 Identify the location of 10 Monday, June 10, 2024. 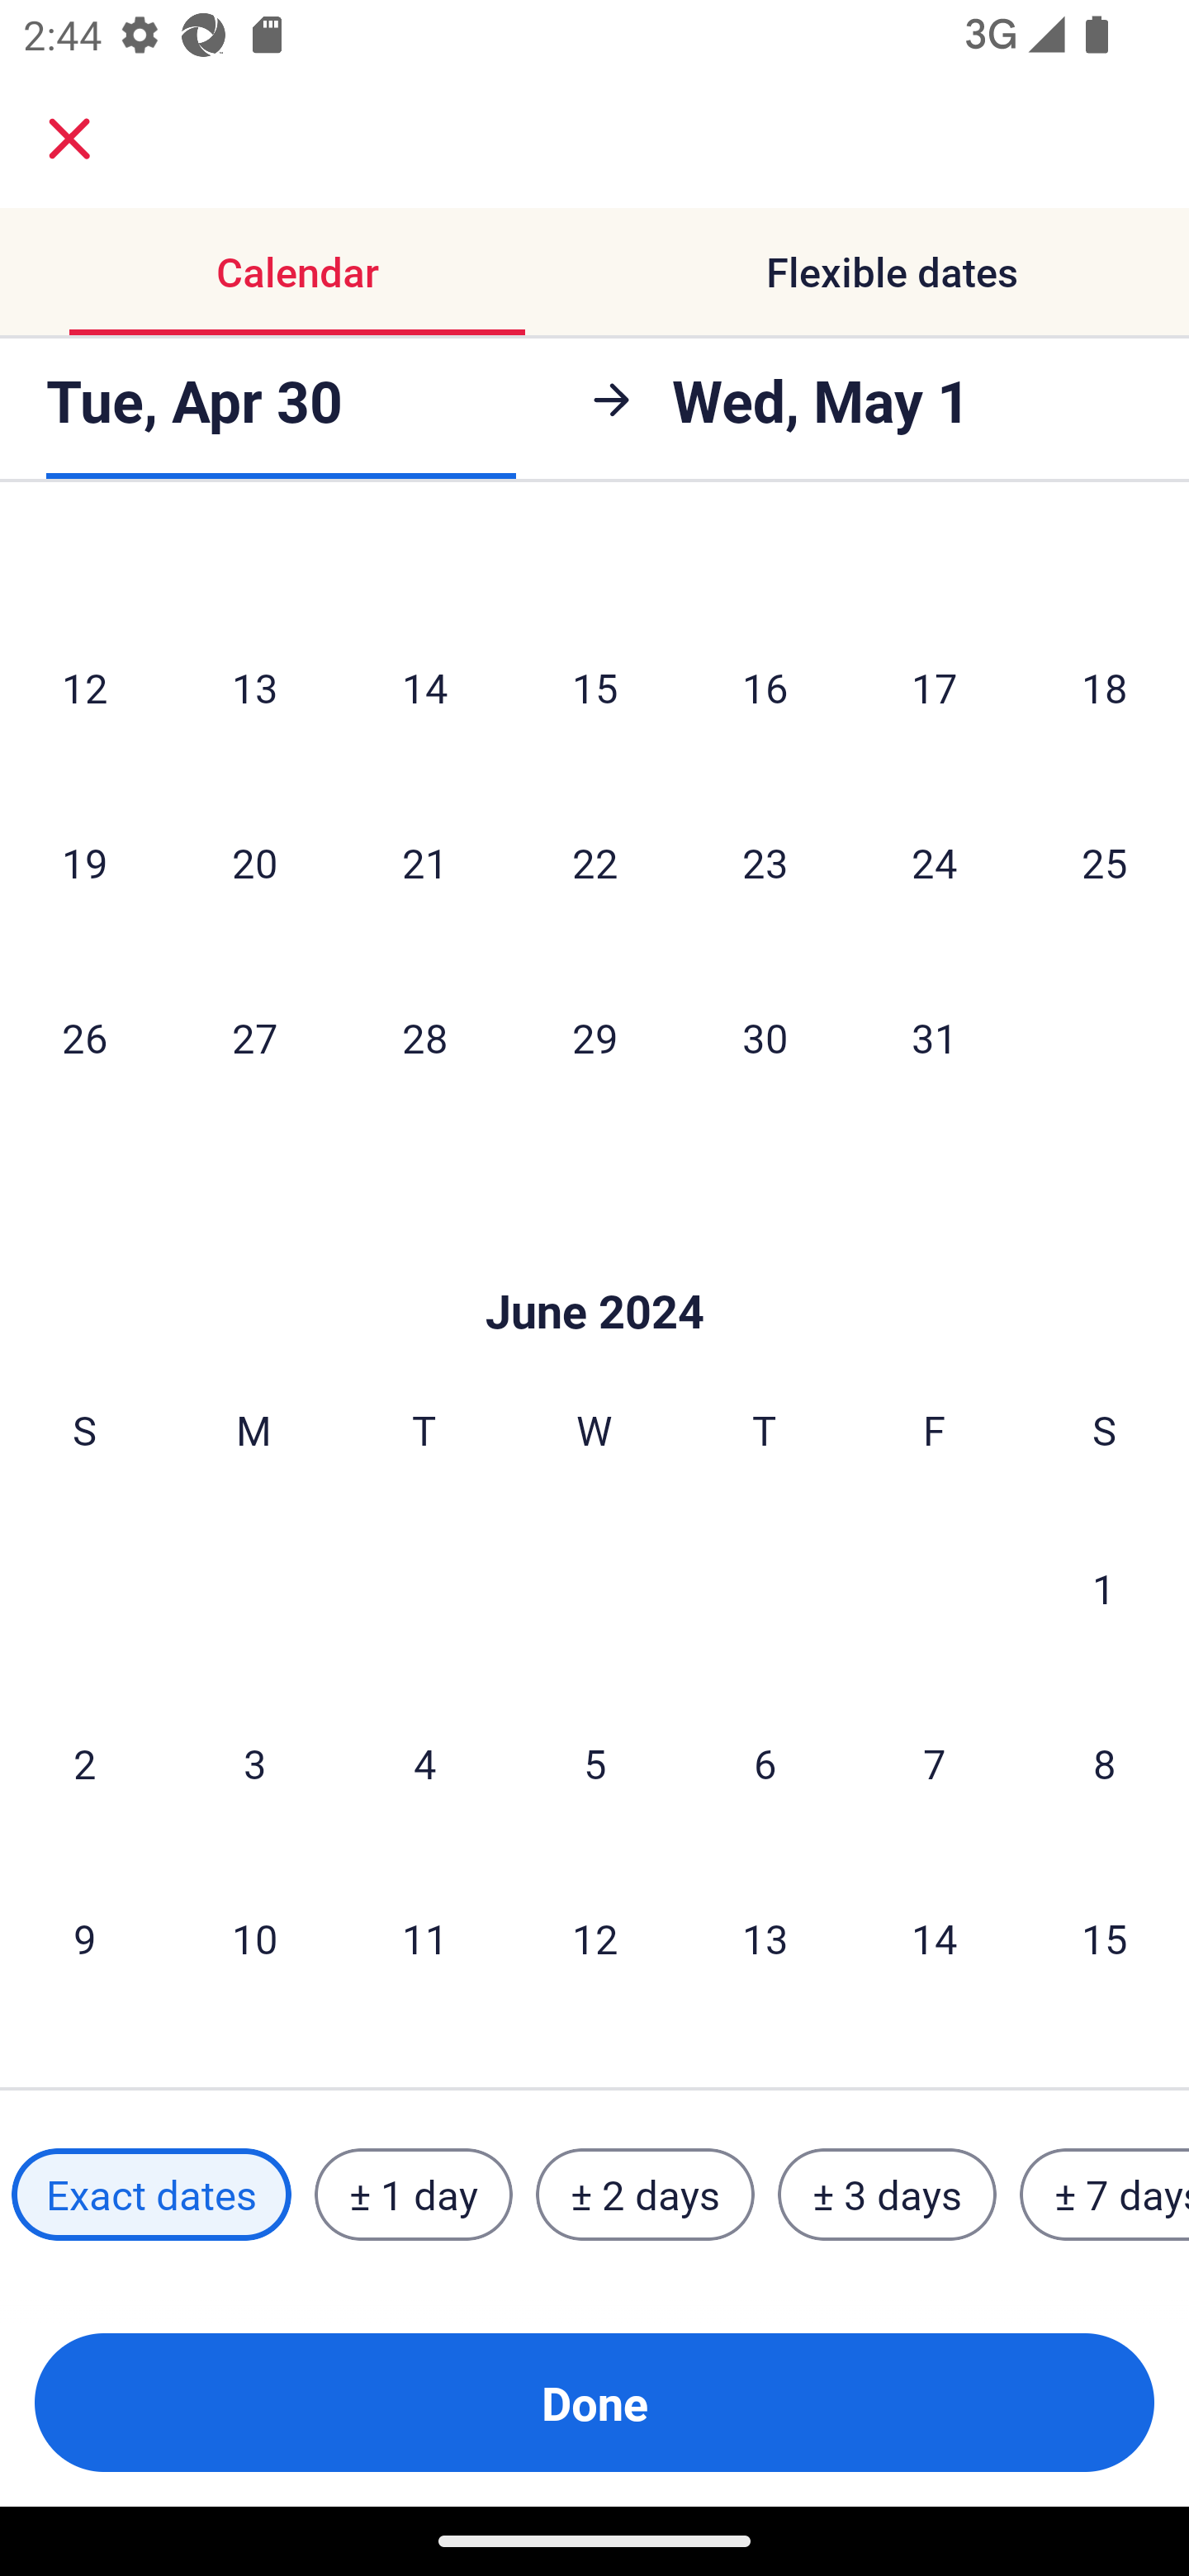
(254, 1939).